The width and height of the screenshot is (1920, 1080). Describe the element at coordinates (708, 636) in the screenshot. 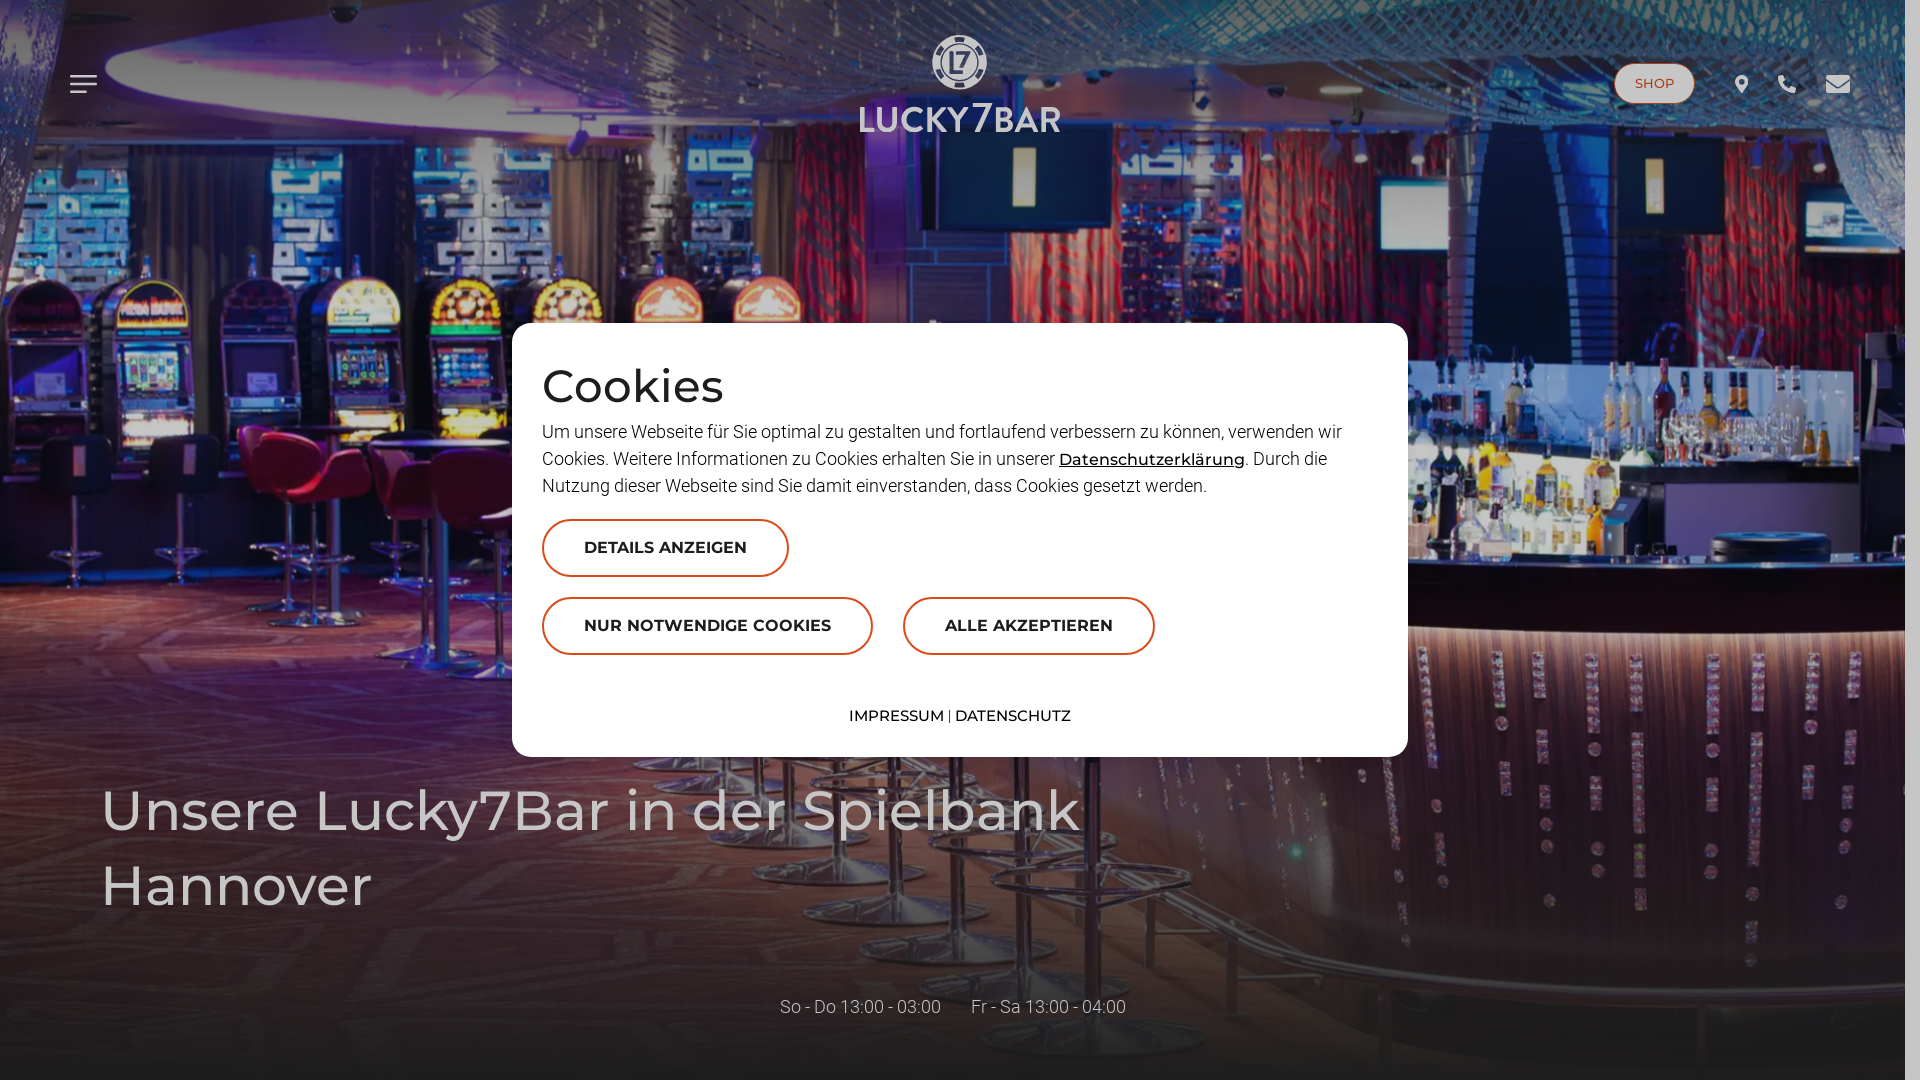

I see `NUR NOTWENDIGE COOKIES` at that location.